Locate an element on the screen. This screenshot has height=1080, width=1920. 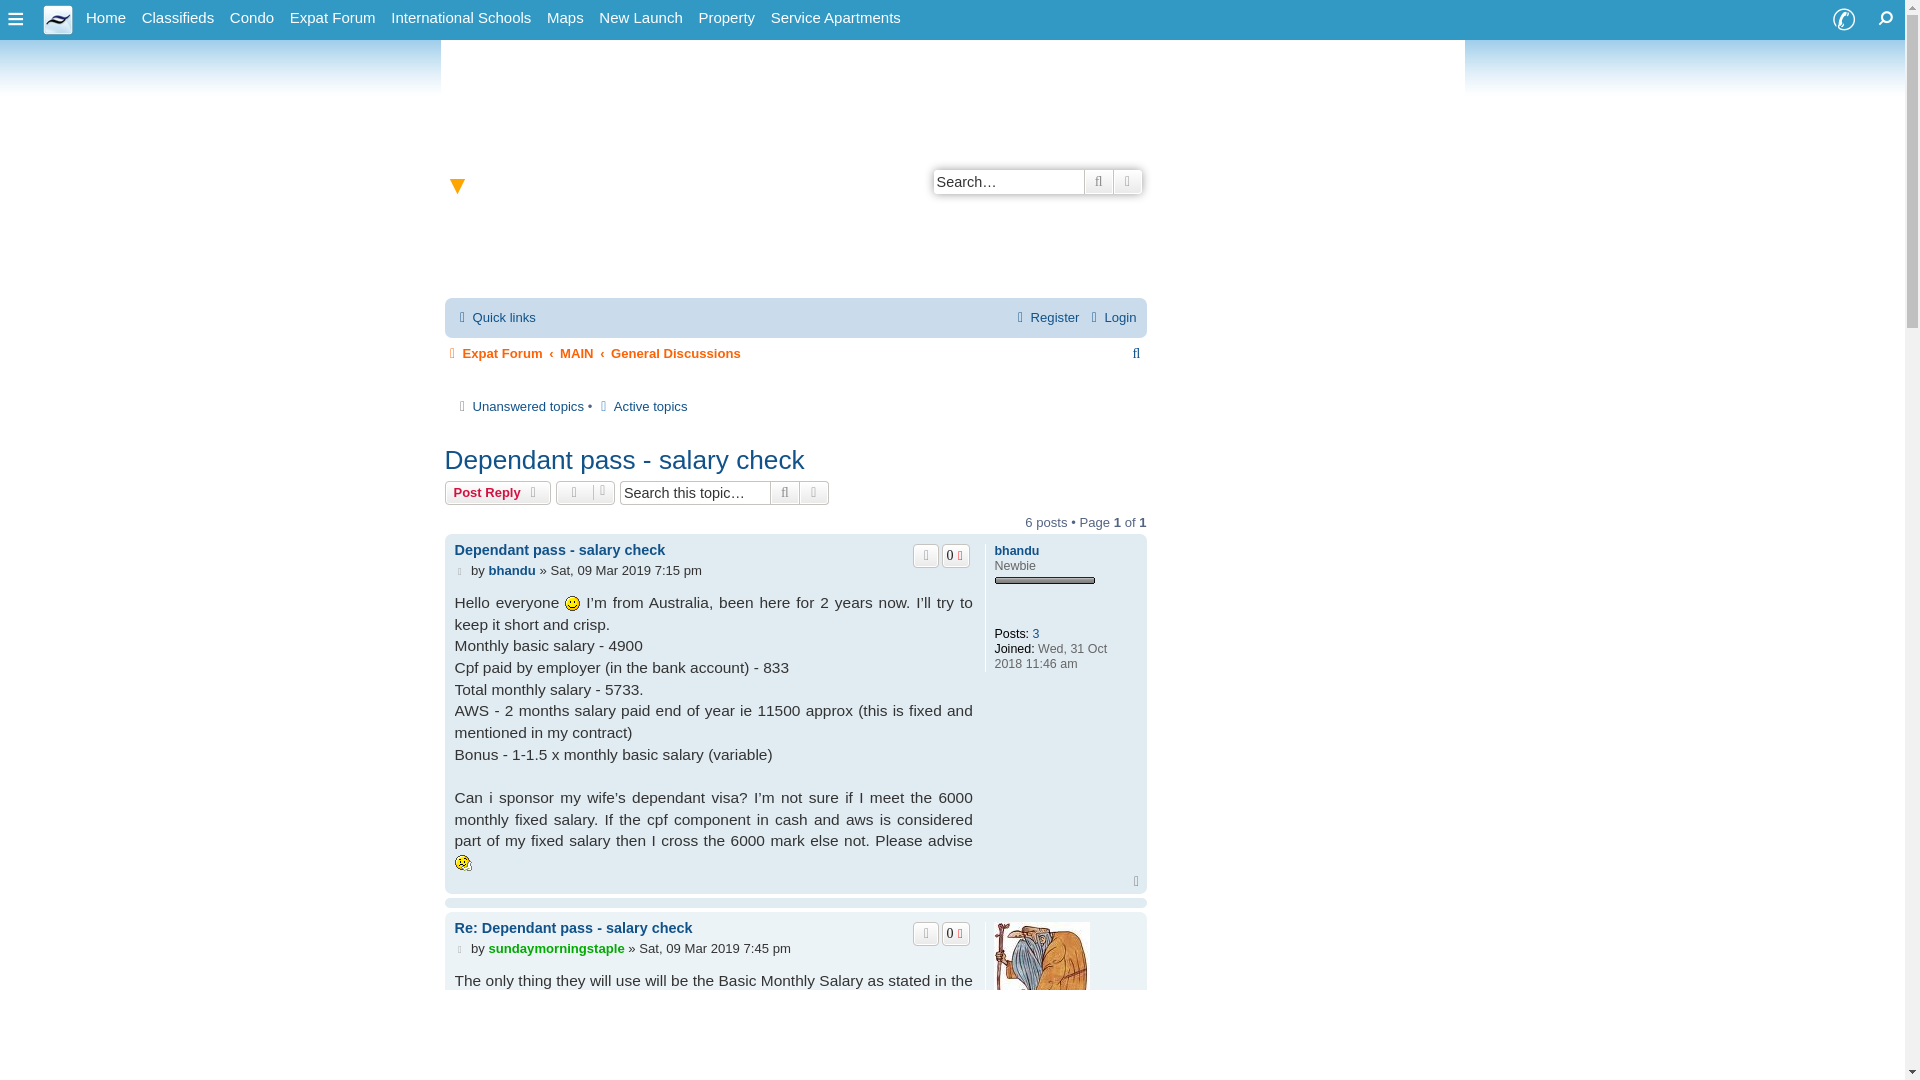
Property is located at coordinates (726, 18).